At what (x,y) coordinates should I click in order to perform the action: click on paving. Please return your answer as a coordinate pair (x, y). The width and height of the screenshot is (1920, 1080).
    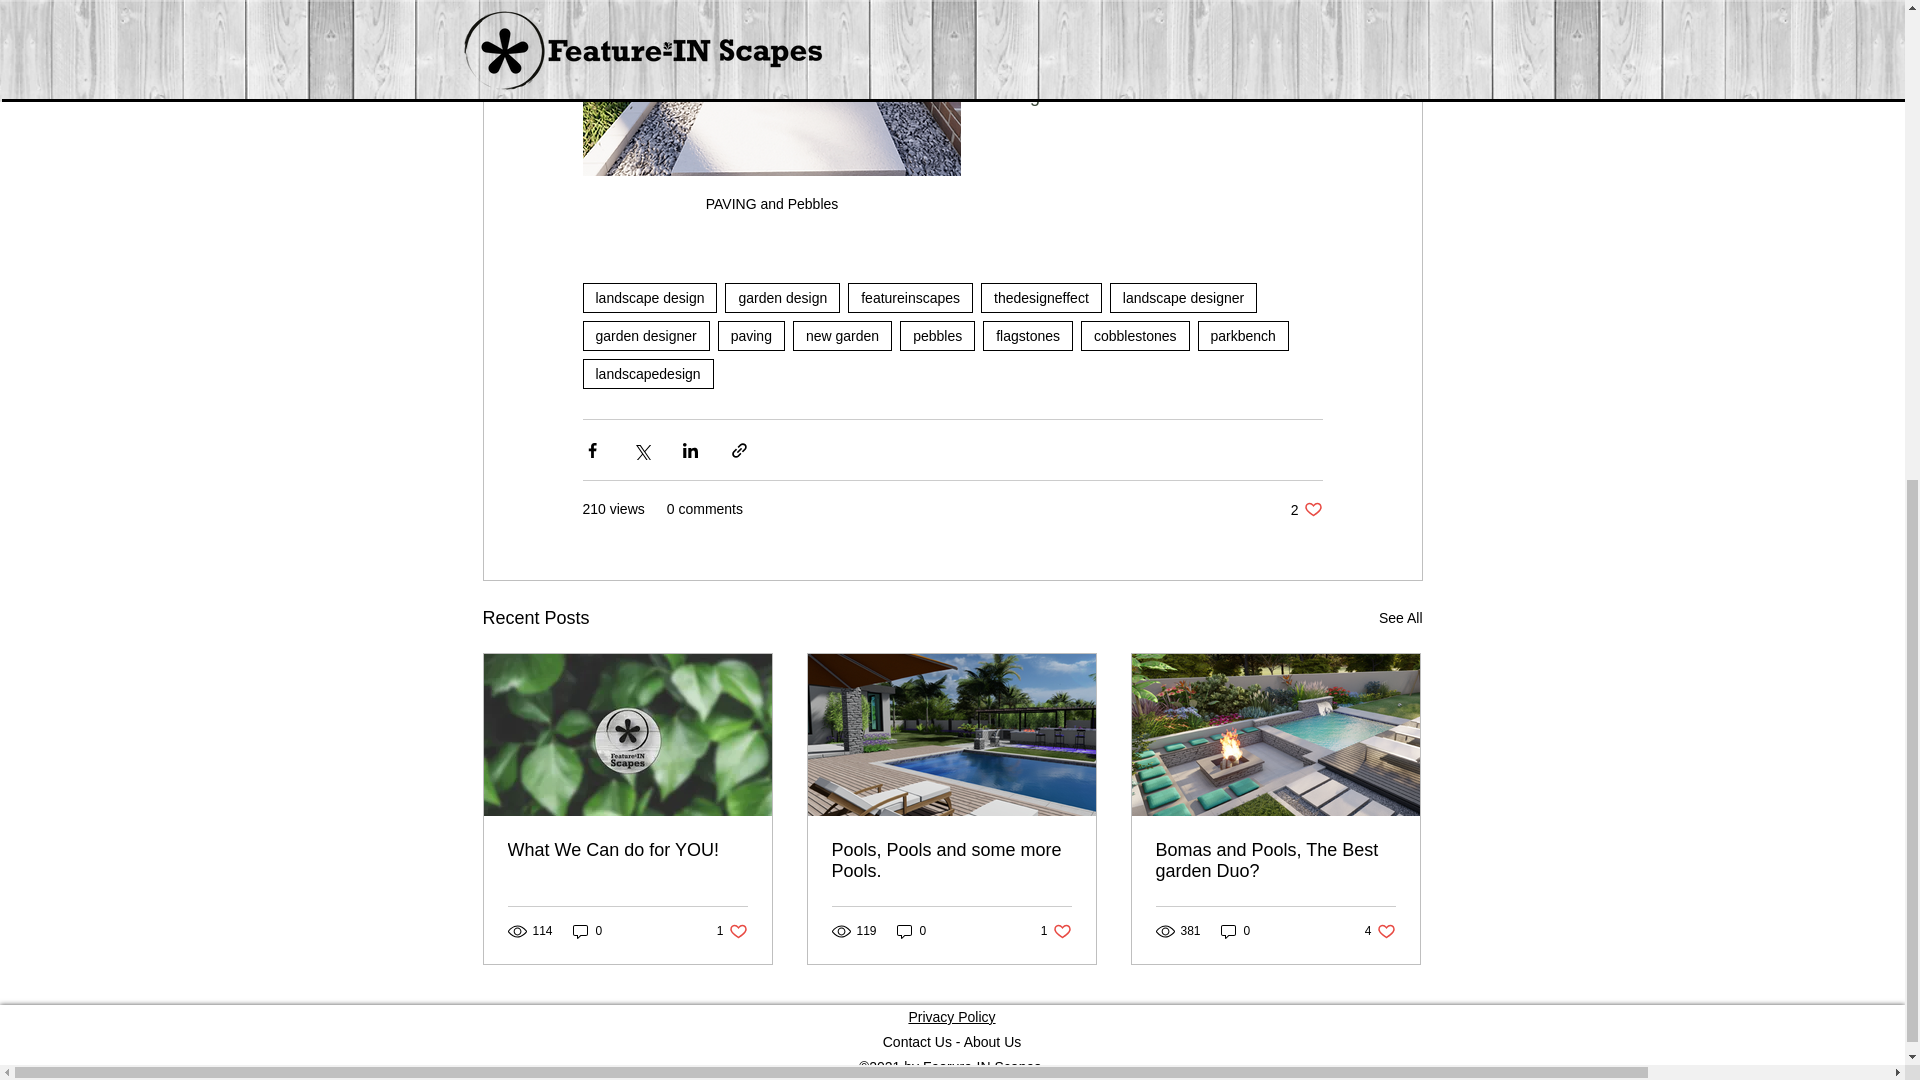
    Looking at the image, I should click on (1183, 298).